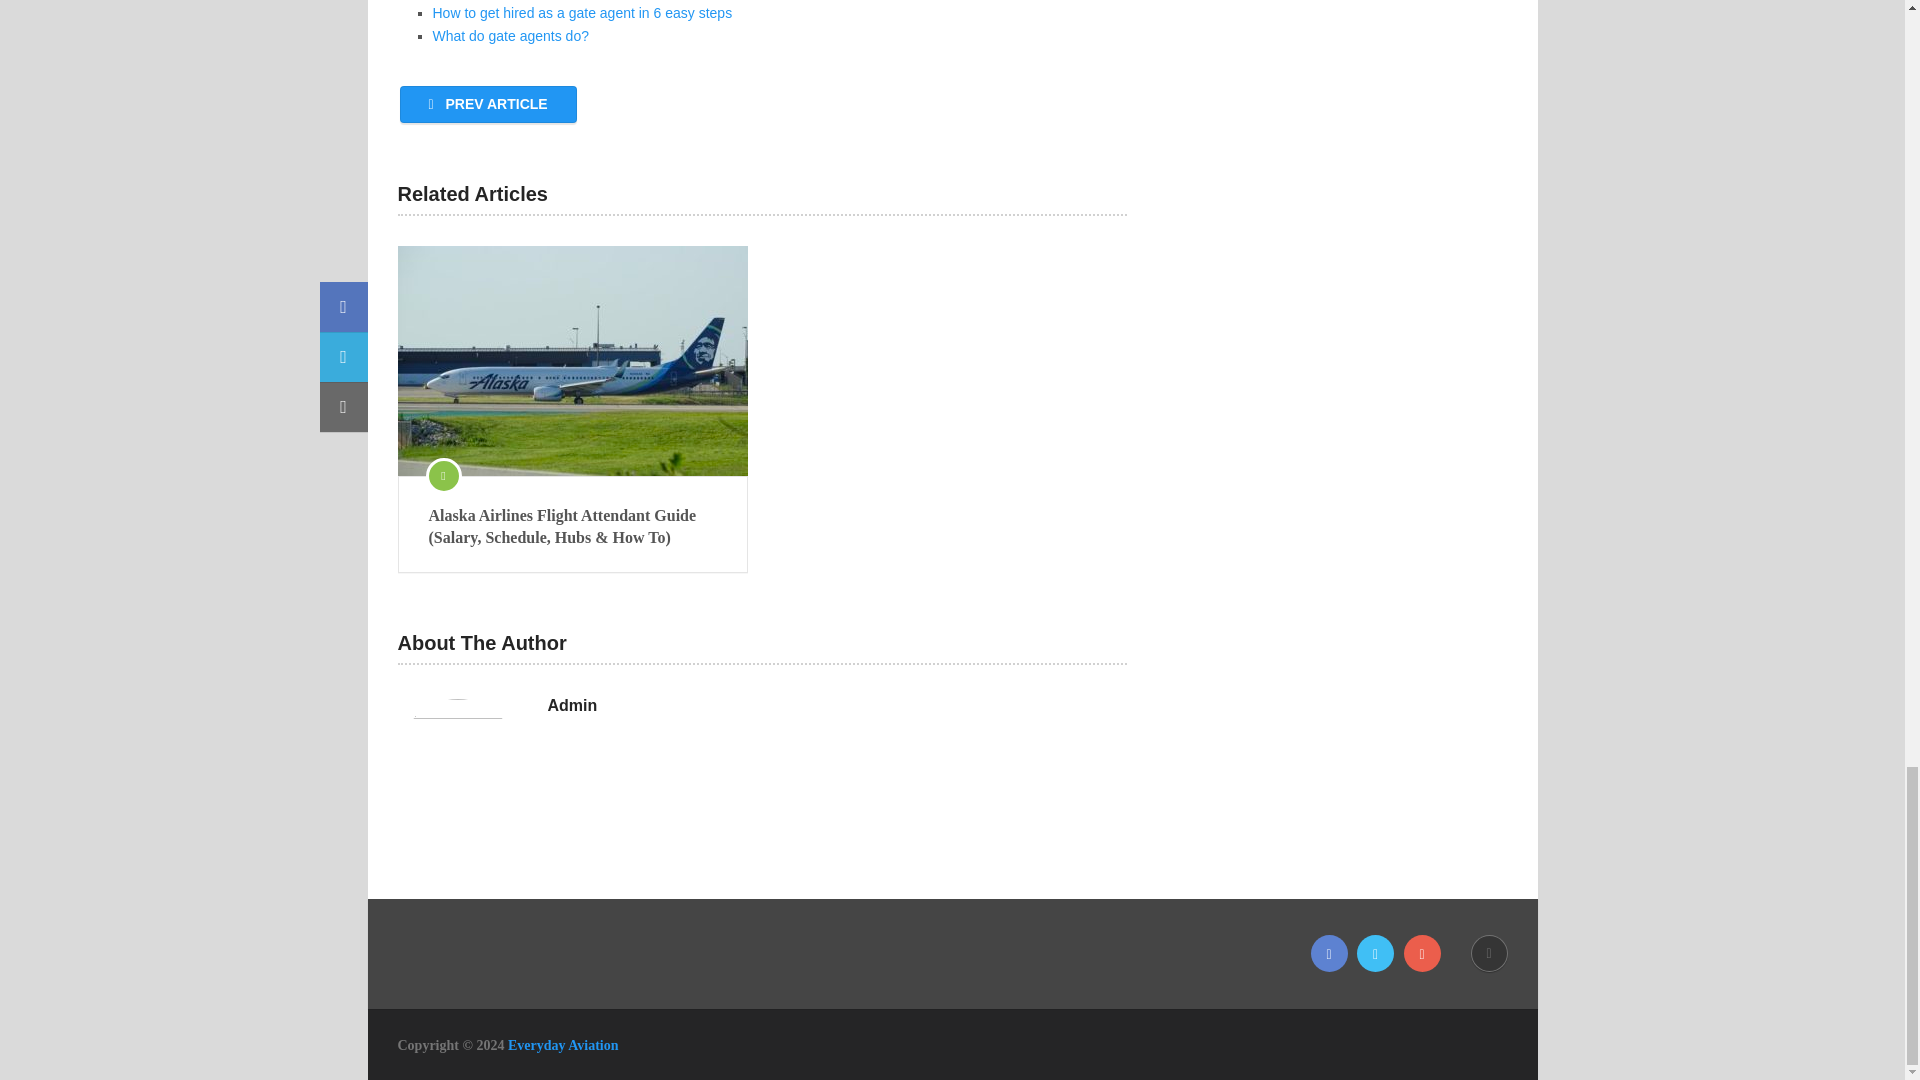 Image resolution: width=1920 pixels, height=1080 pixels. What do you see at coordinates (582, 12) in the screenshot?
I see `How to get hired as a gate agent in 6 easy steps` at bounding box center [582, 12].